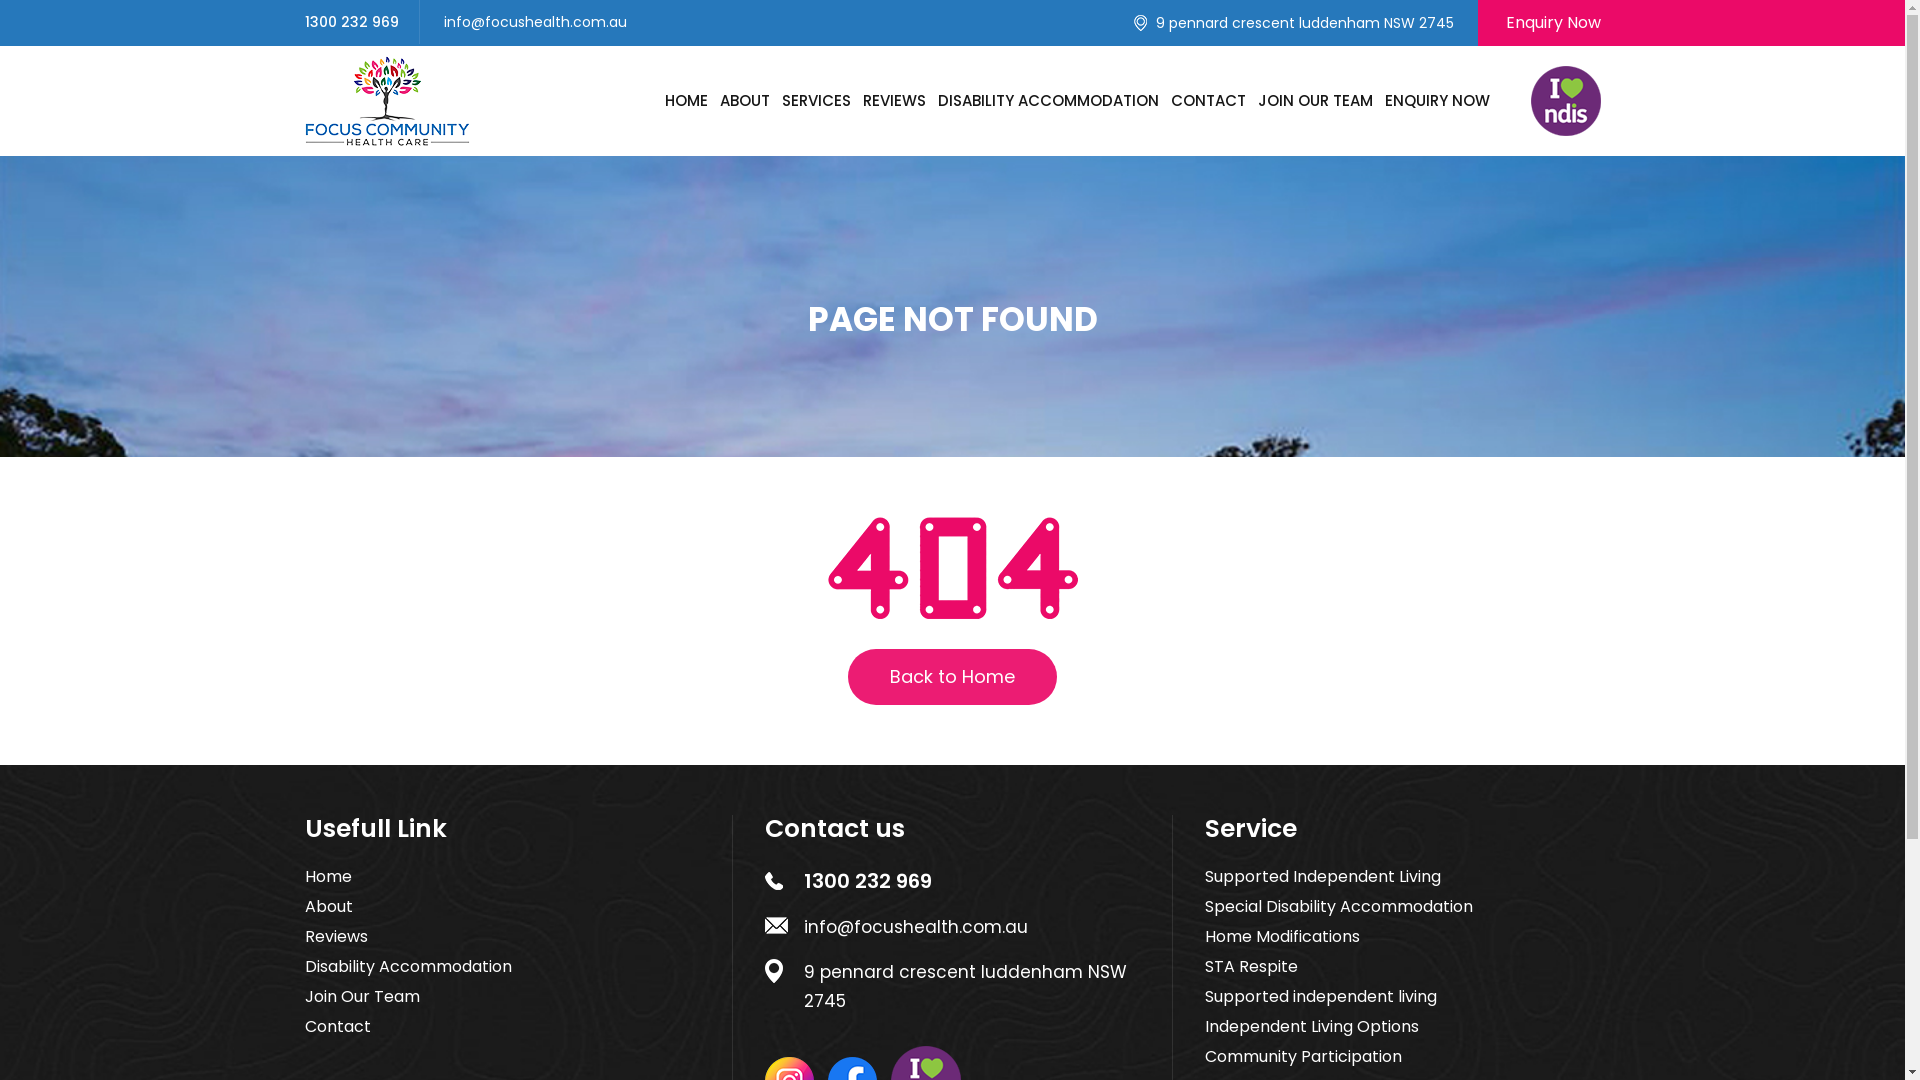 This screenshot has width=1920, height=1080. What do you see at coordinates (408, 967) in the screenshot?
I see `Disability Accommodation` at bounding box center [408, 967].